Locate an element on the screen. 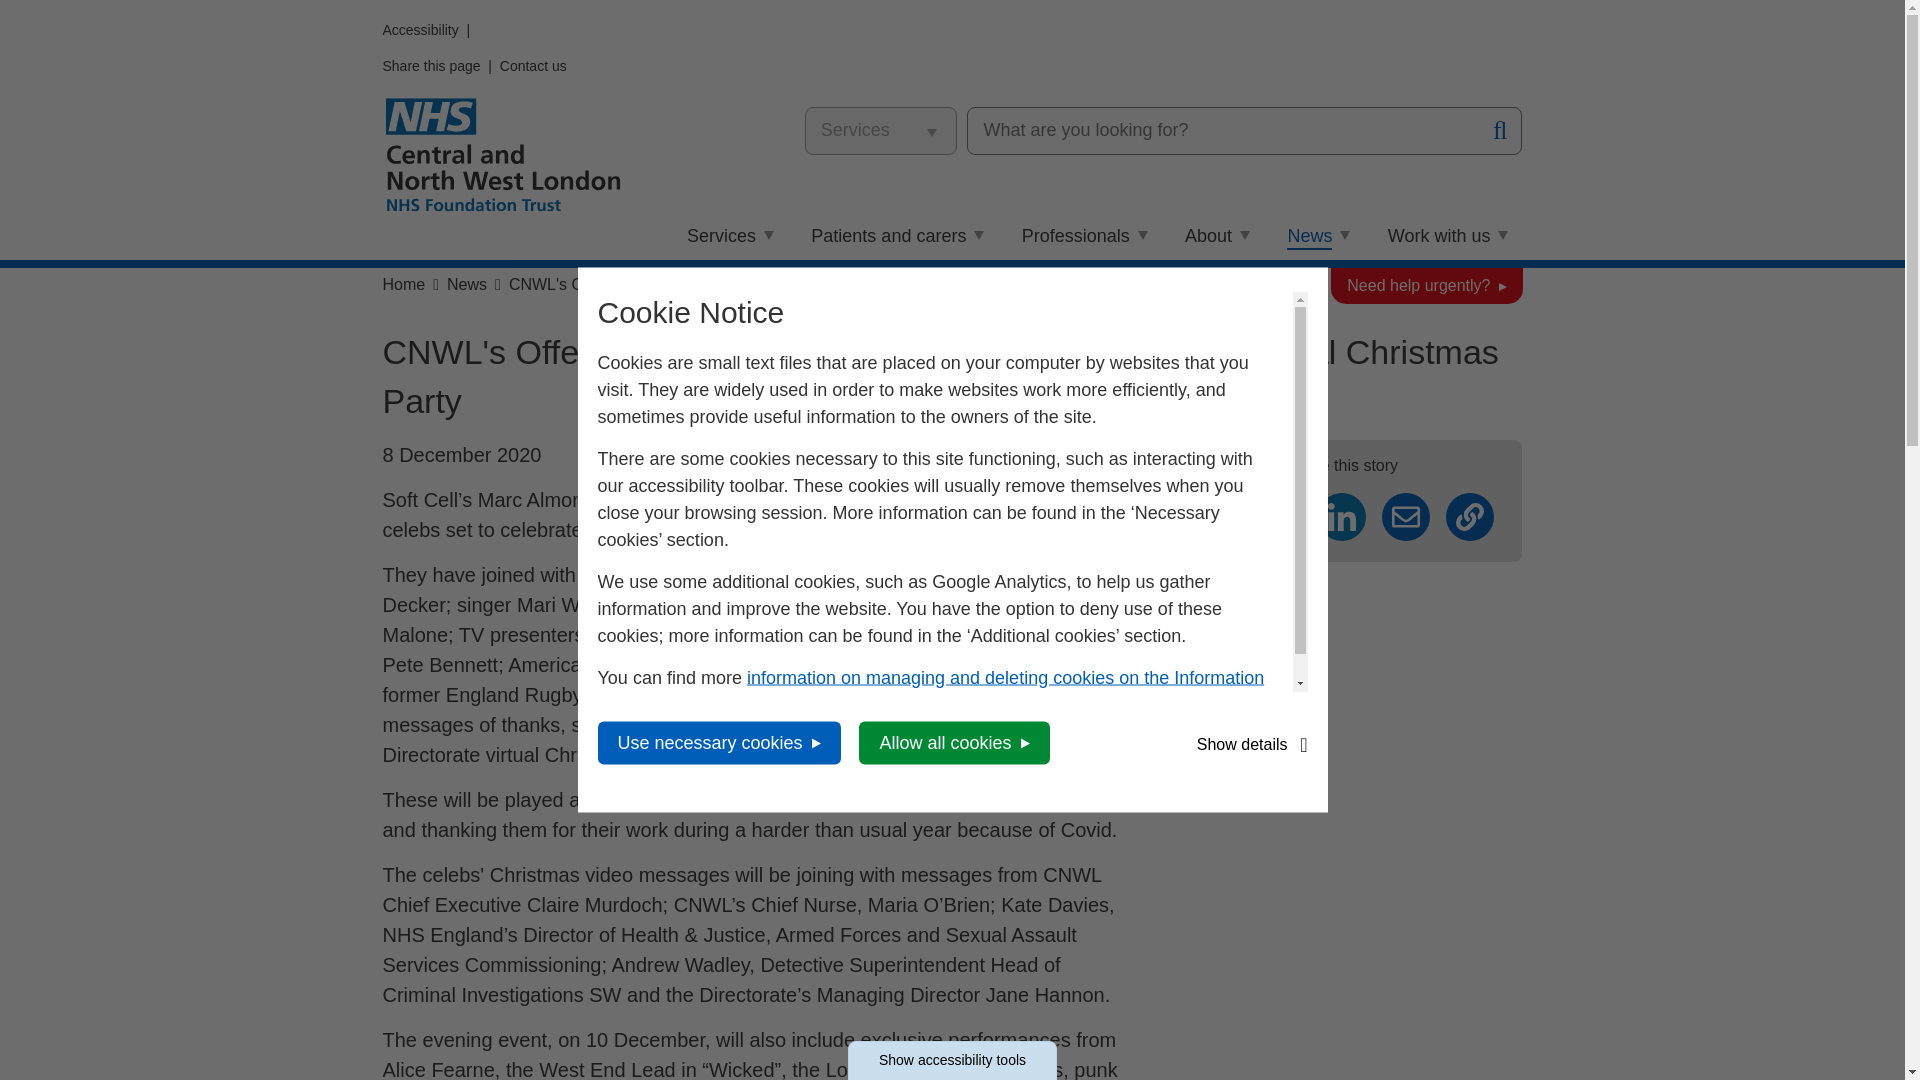 The height and width of the screenshot is (1080, 1920). Show details is located at coordinates (1252, 744).